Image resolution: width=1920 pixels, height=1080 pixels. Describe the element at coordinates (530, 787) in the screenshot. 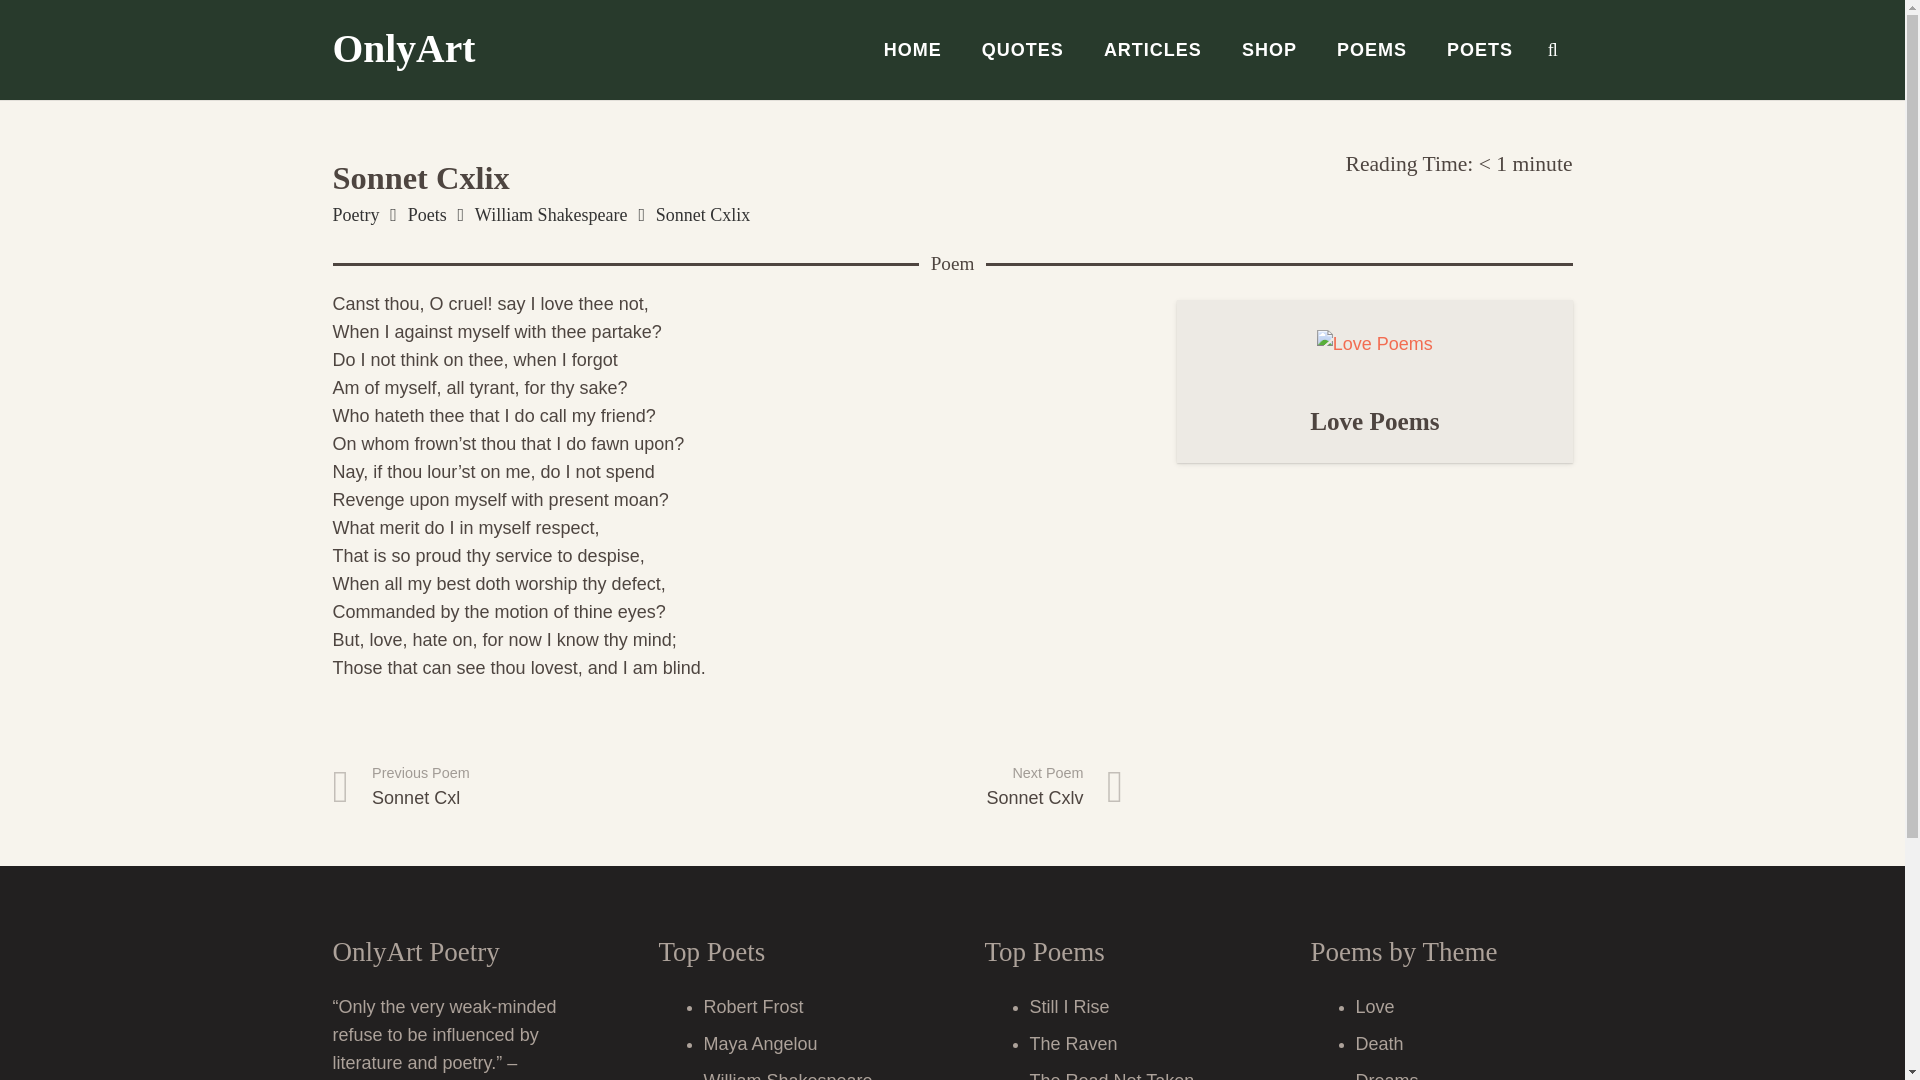

I see `Sonnet Cxl` at that location.